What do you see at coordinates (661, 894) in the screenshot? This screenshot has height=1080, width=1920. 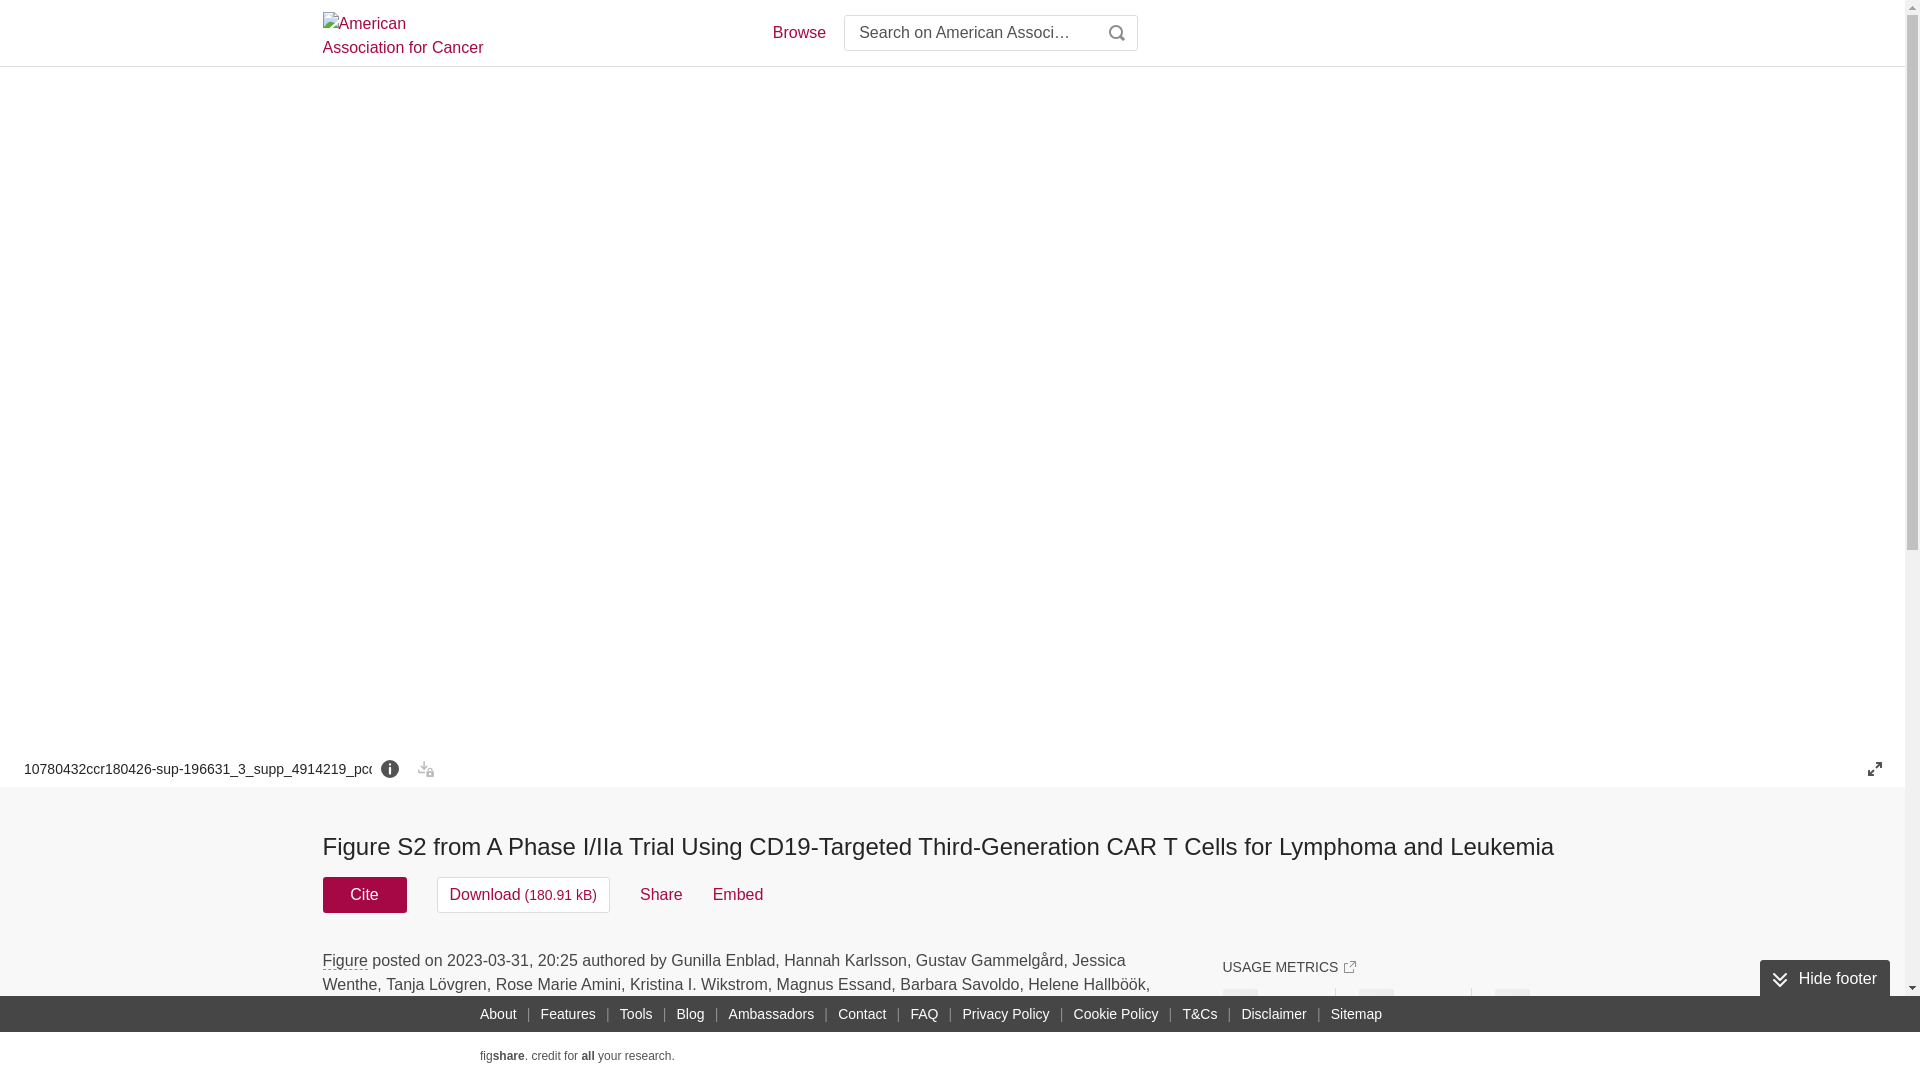 I see `Share` at bounding box center [661, 894].